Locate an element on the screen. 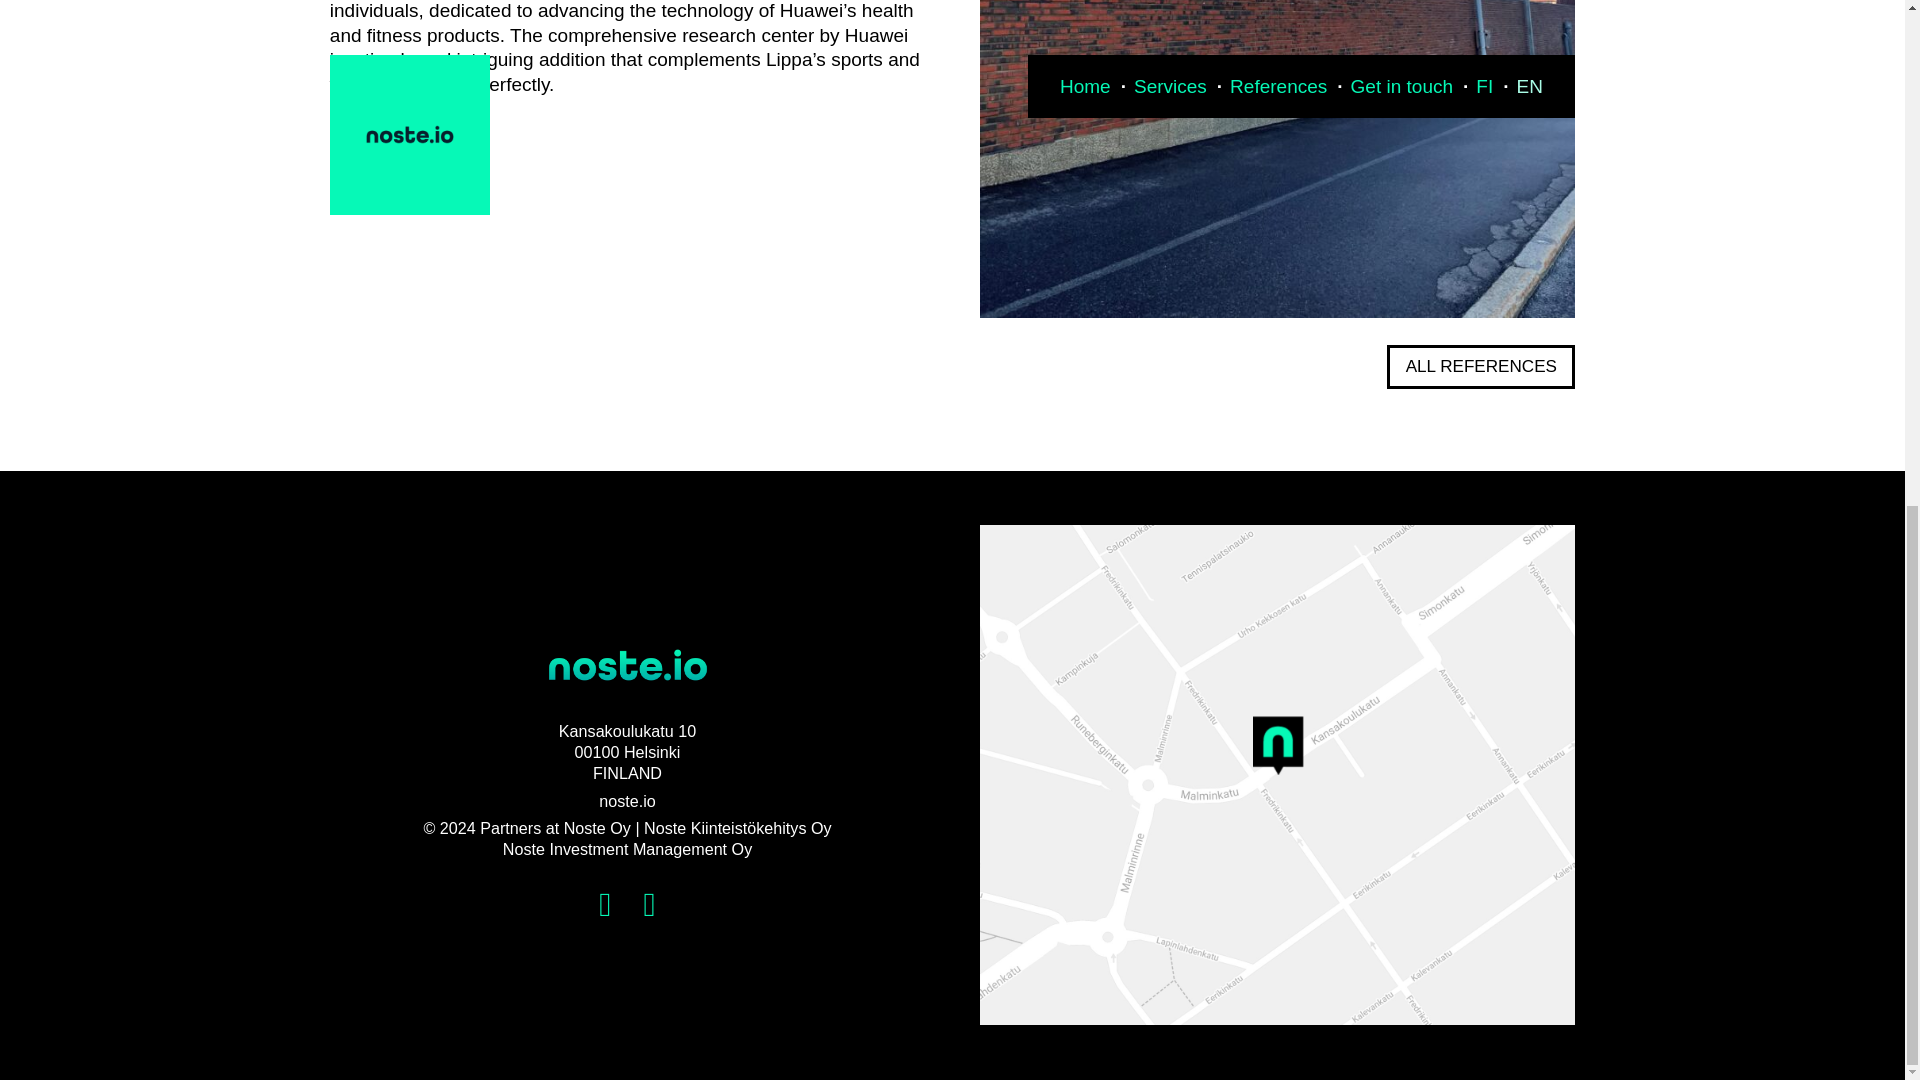  ALL REFERENCES is located at coordinates (1480, 366).